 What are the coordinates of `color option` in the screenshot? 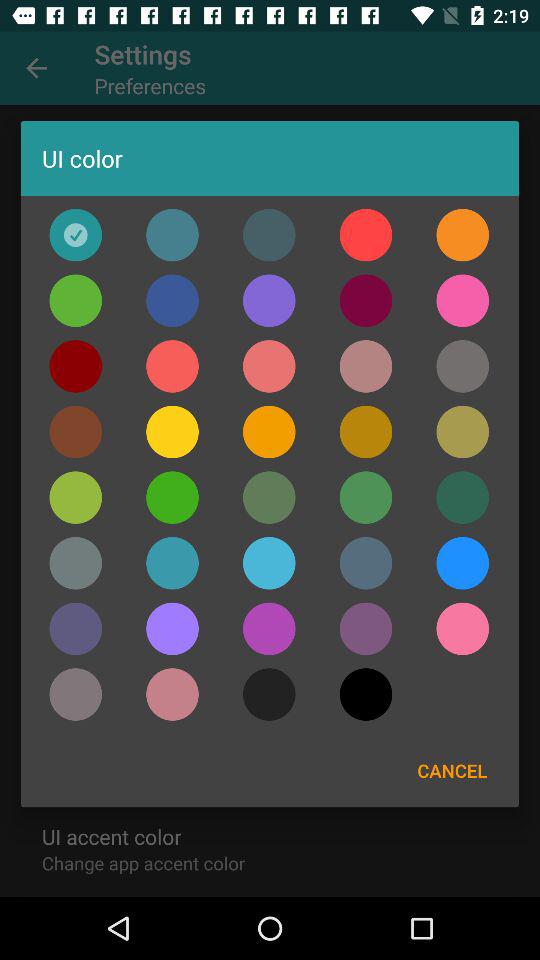 It's located at (366, 432).